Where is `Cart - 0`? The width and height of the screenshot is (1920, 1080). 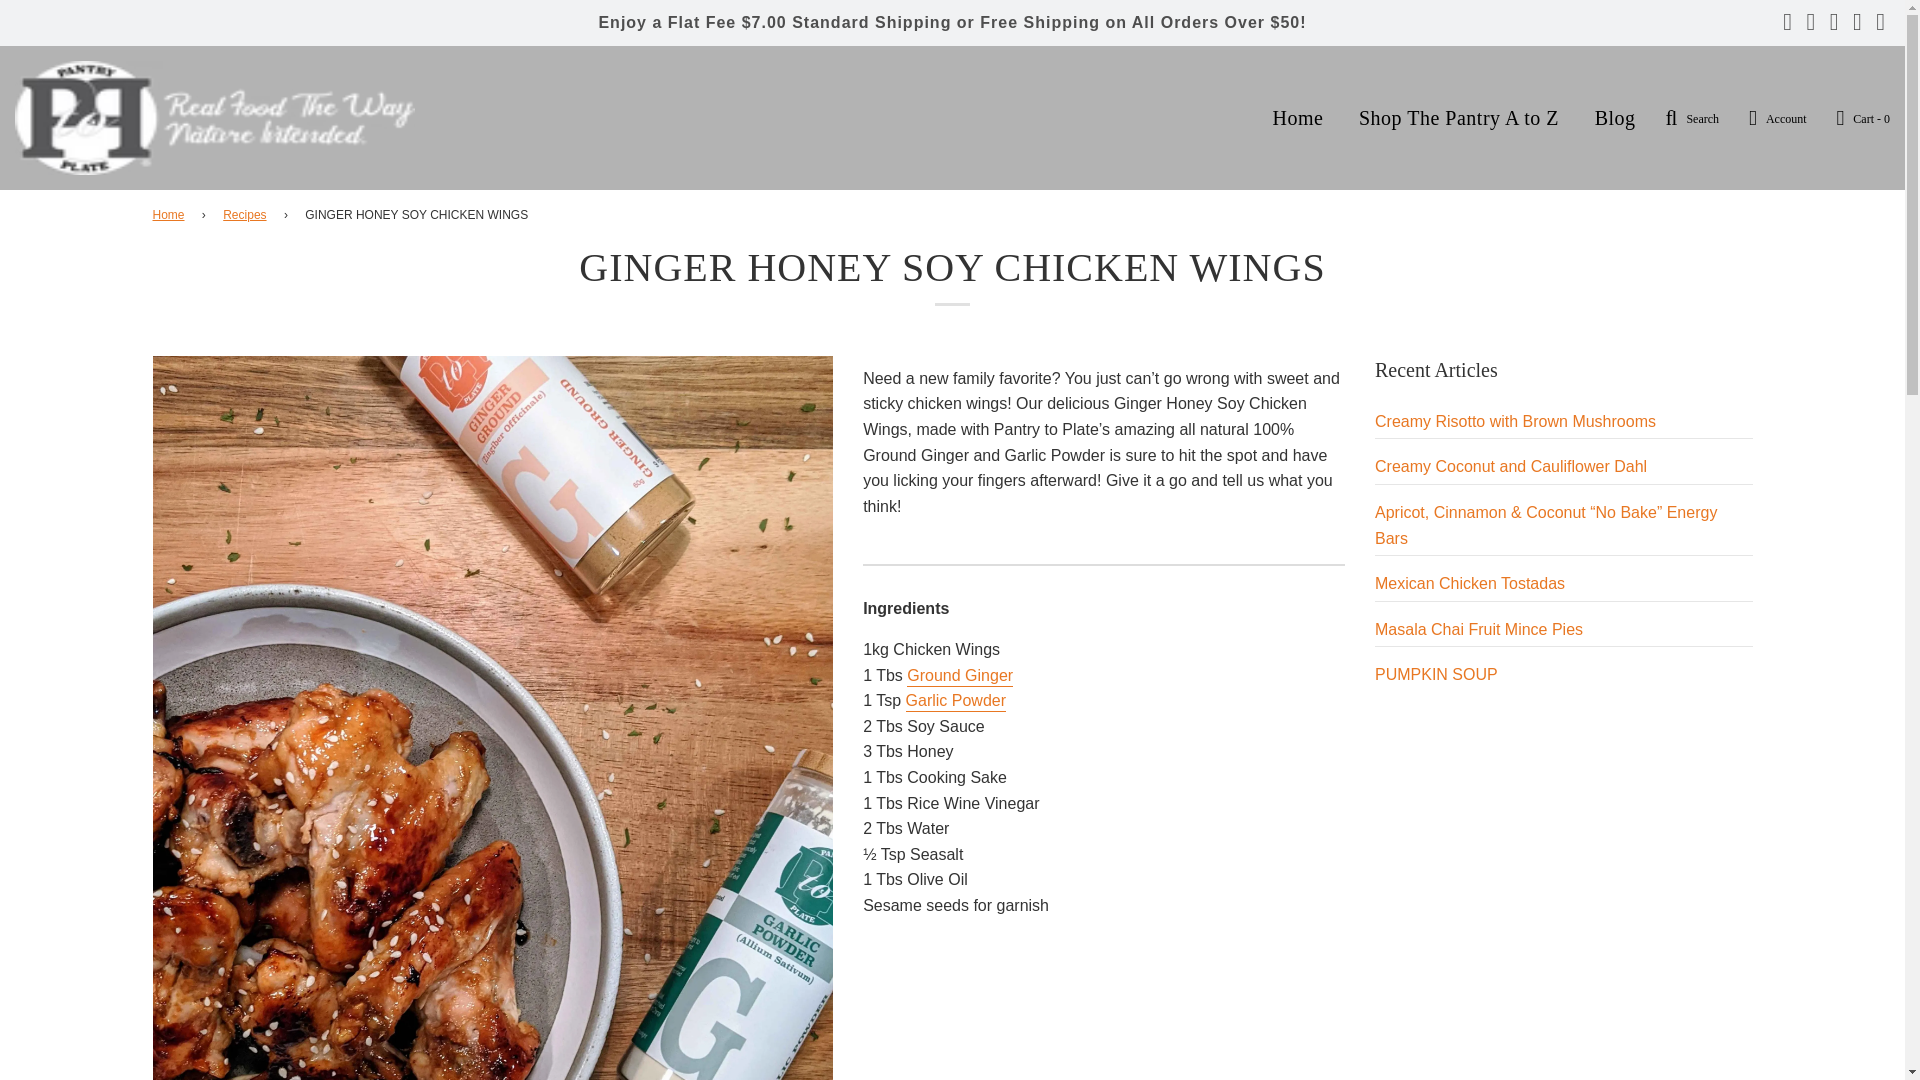 Cart - 0 is located at coordinates (1863, 117).